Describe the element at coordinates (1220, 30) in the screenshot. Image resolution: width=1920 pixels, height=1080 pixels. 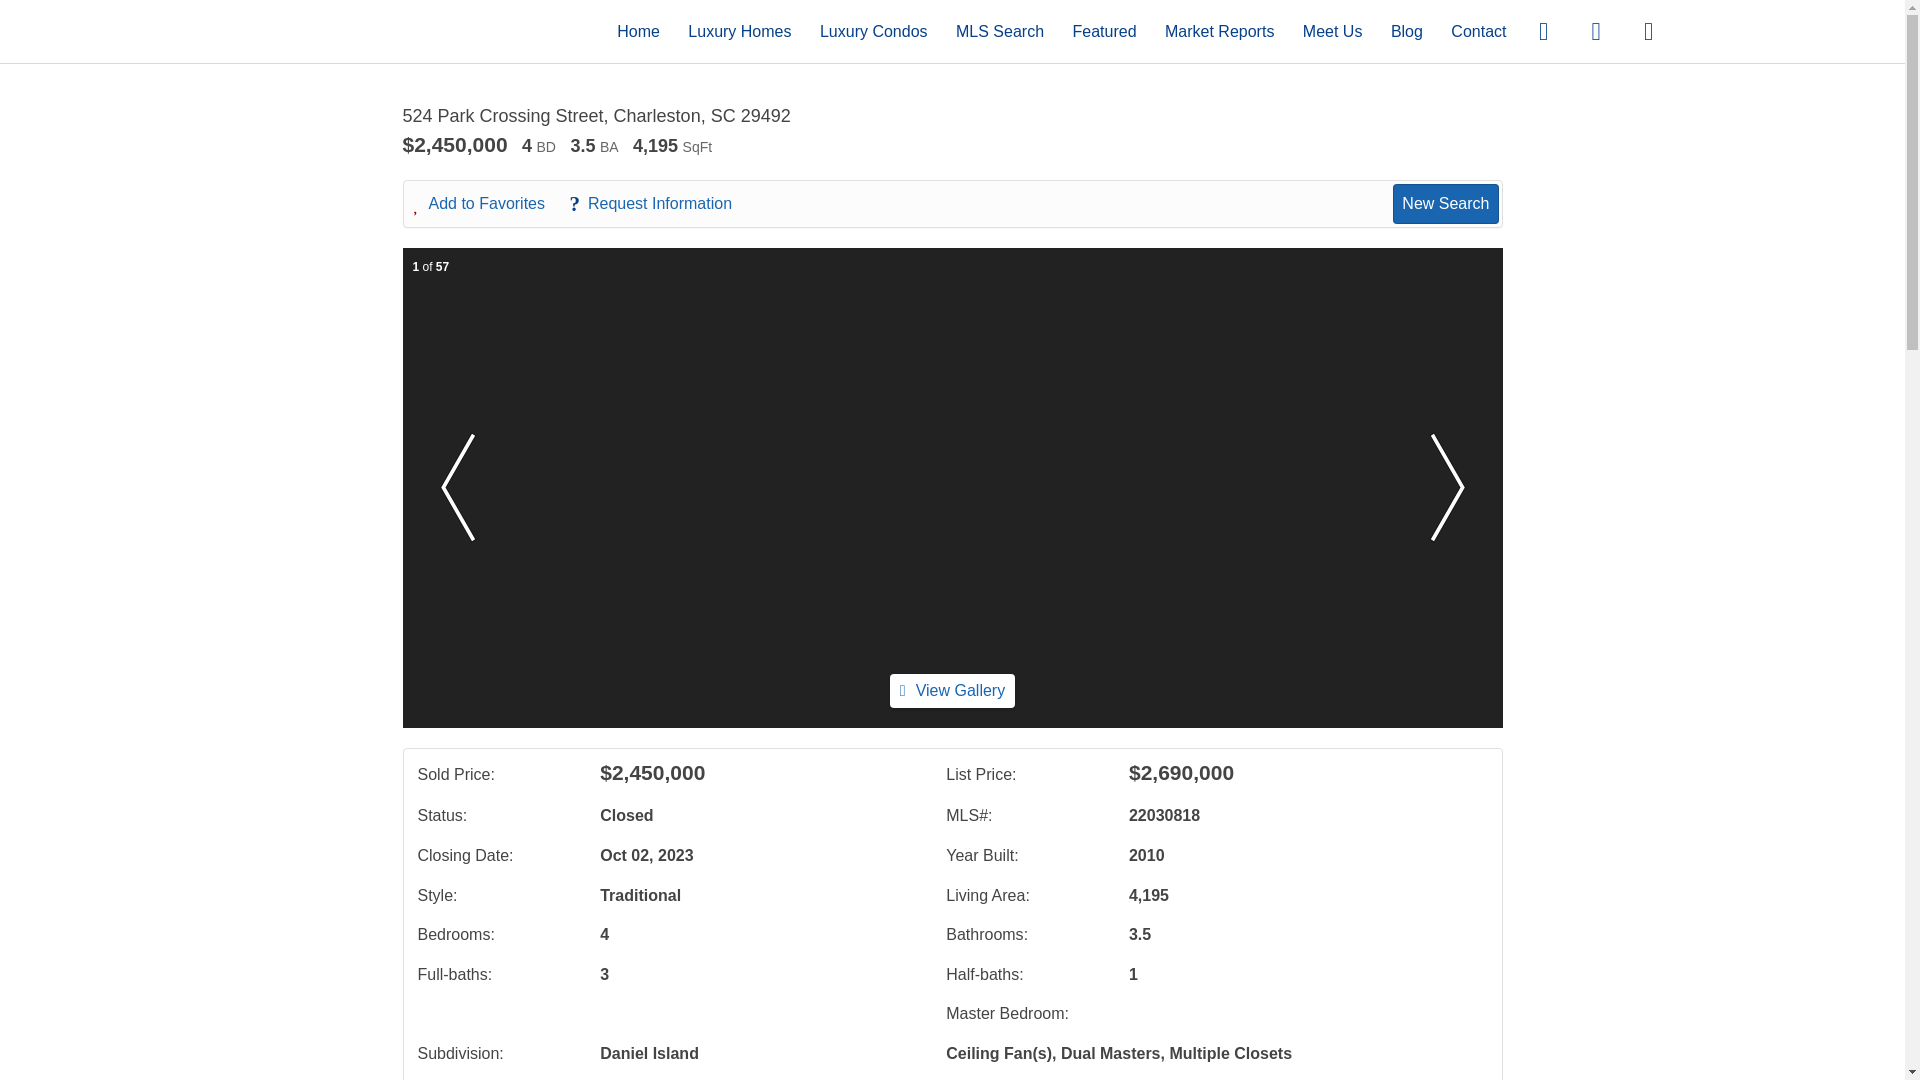
I see `Market Reports` at that location.